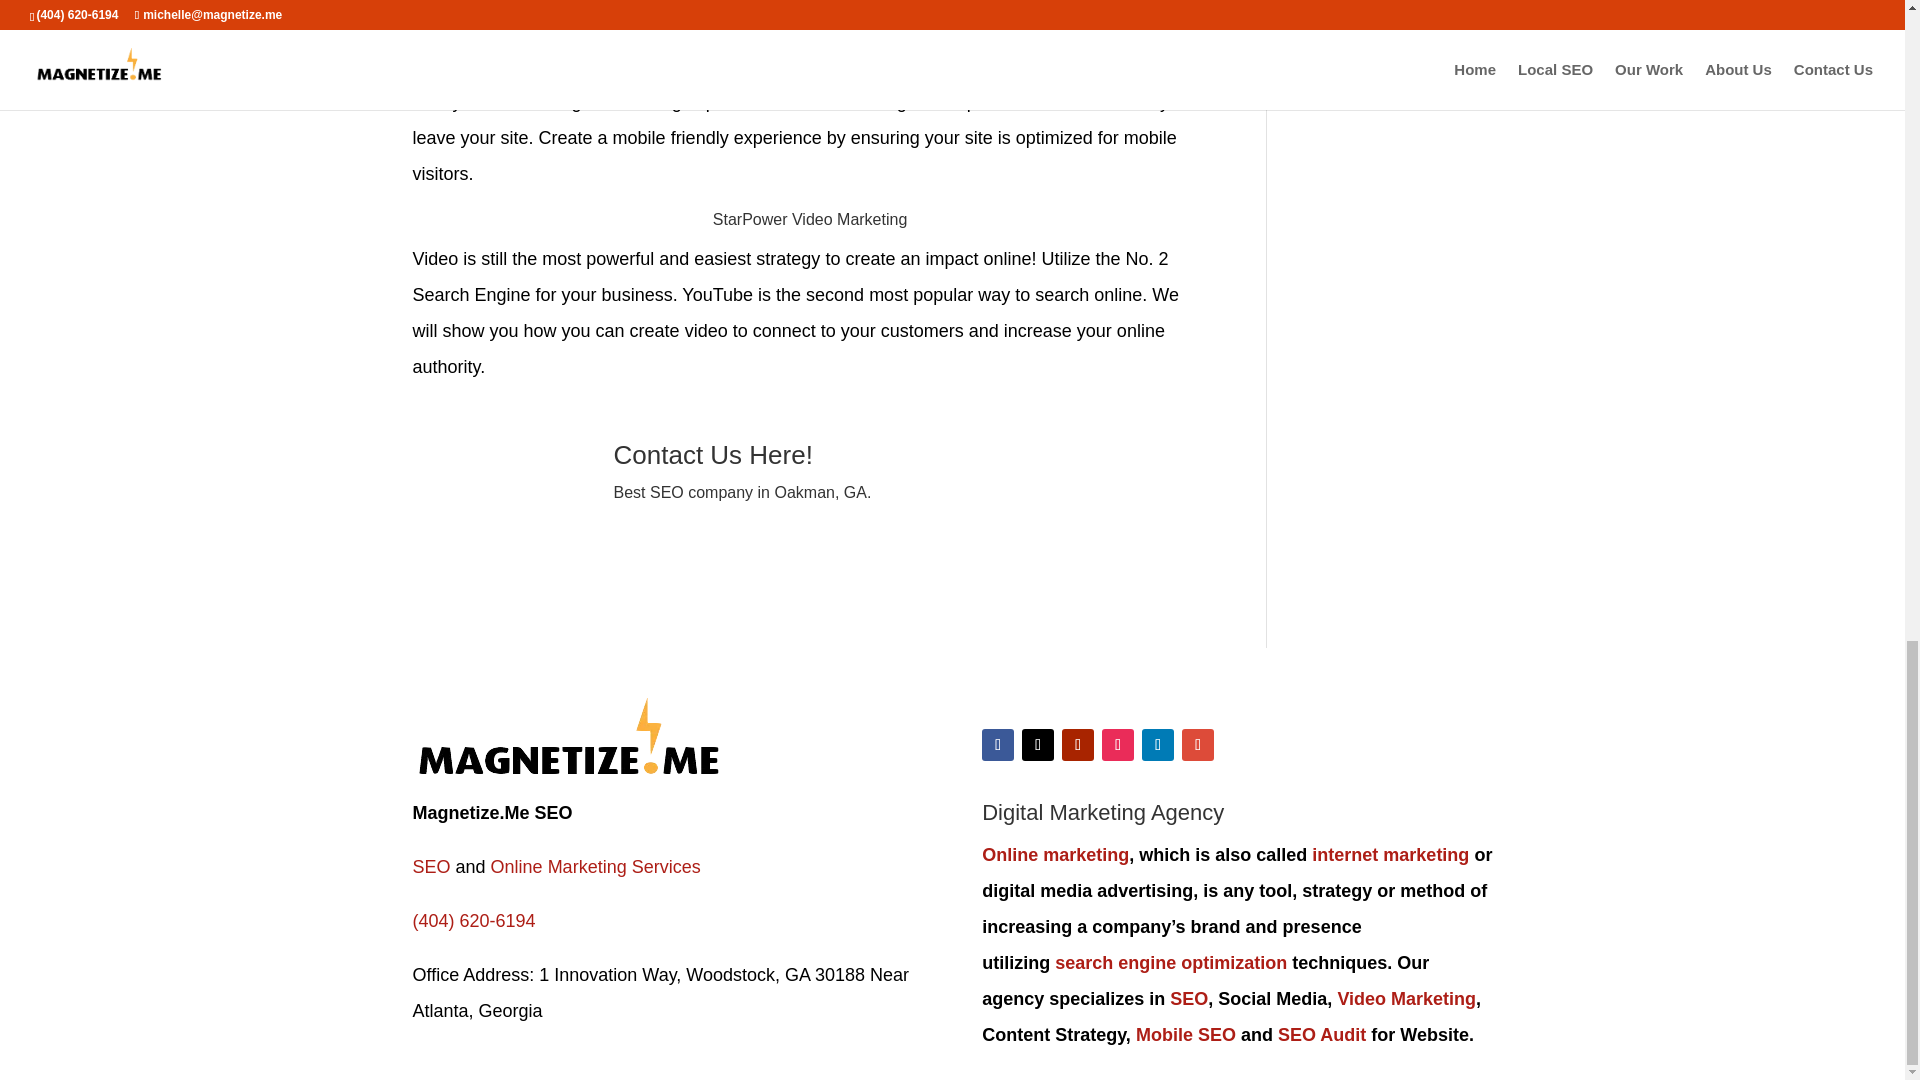  What do you see at coordinates (1186, 1034) in the screenshot?
I see `Mobile SEO` at bounding box center [1186, 1034].